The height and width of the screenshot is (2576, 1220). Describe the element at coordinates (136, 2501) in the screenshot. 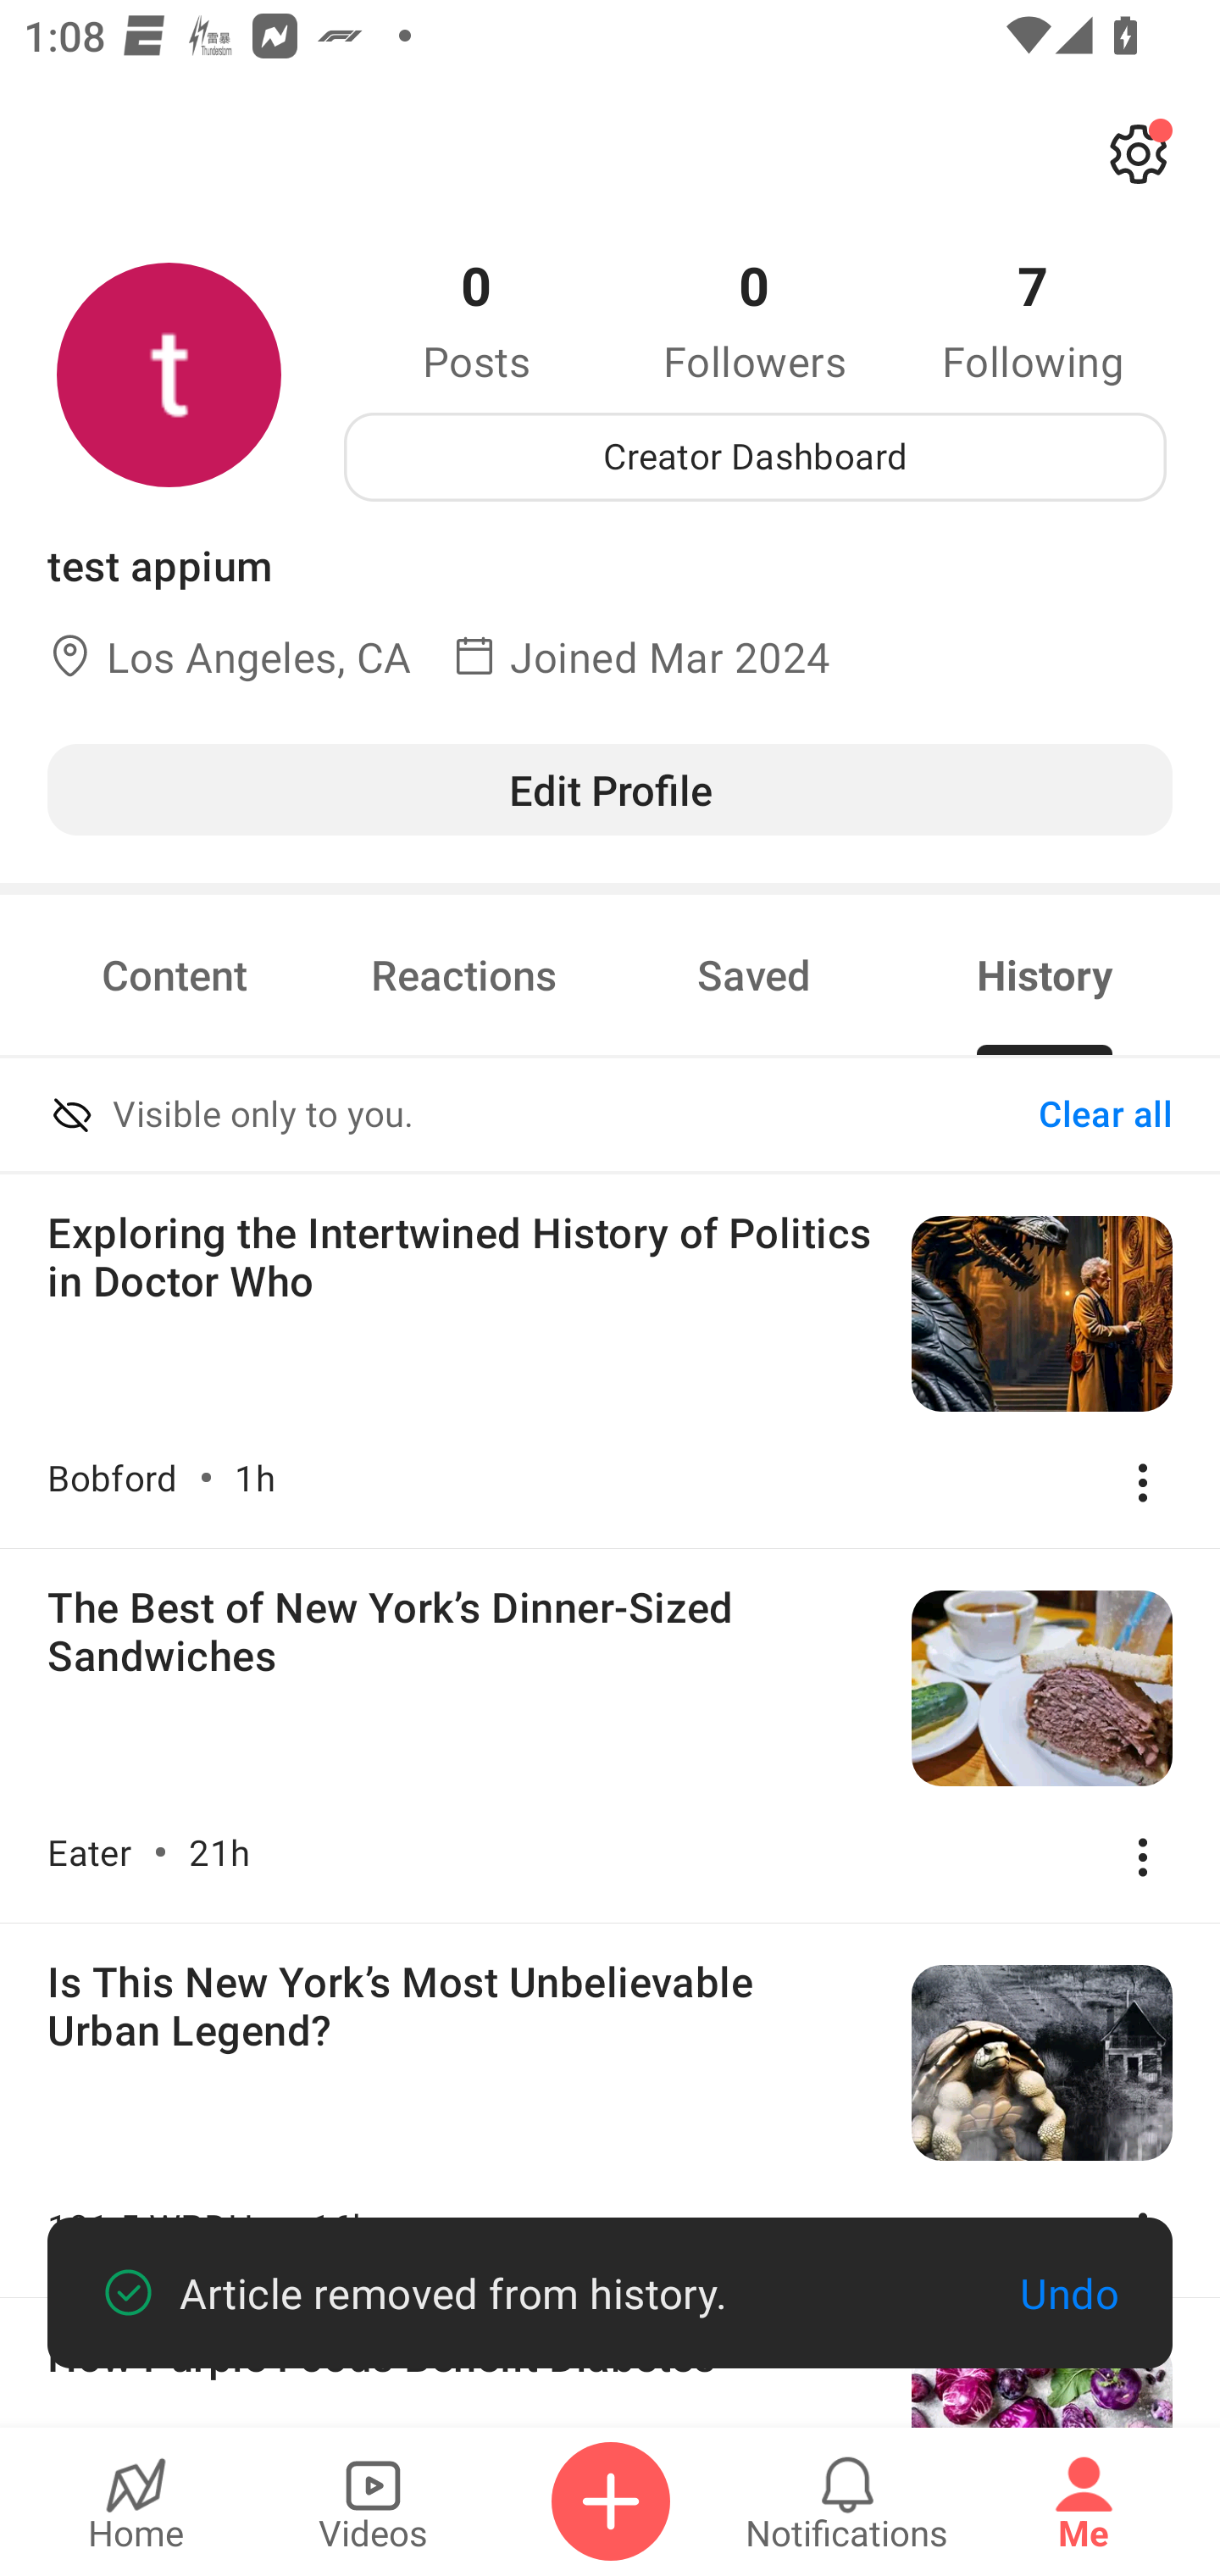

I see `Home` at that location.